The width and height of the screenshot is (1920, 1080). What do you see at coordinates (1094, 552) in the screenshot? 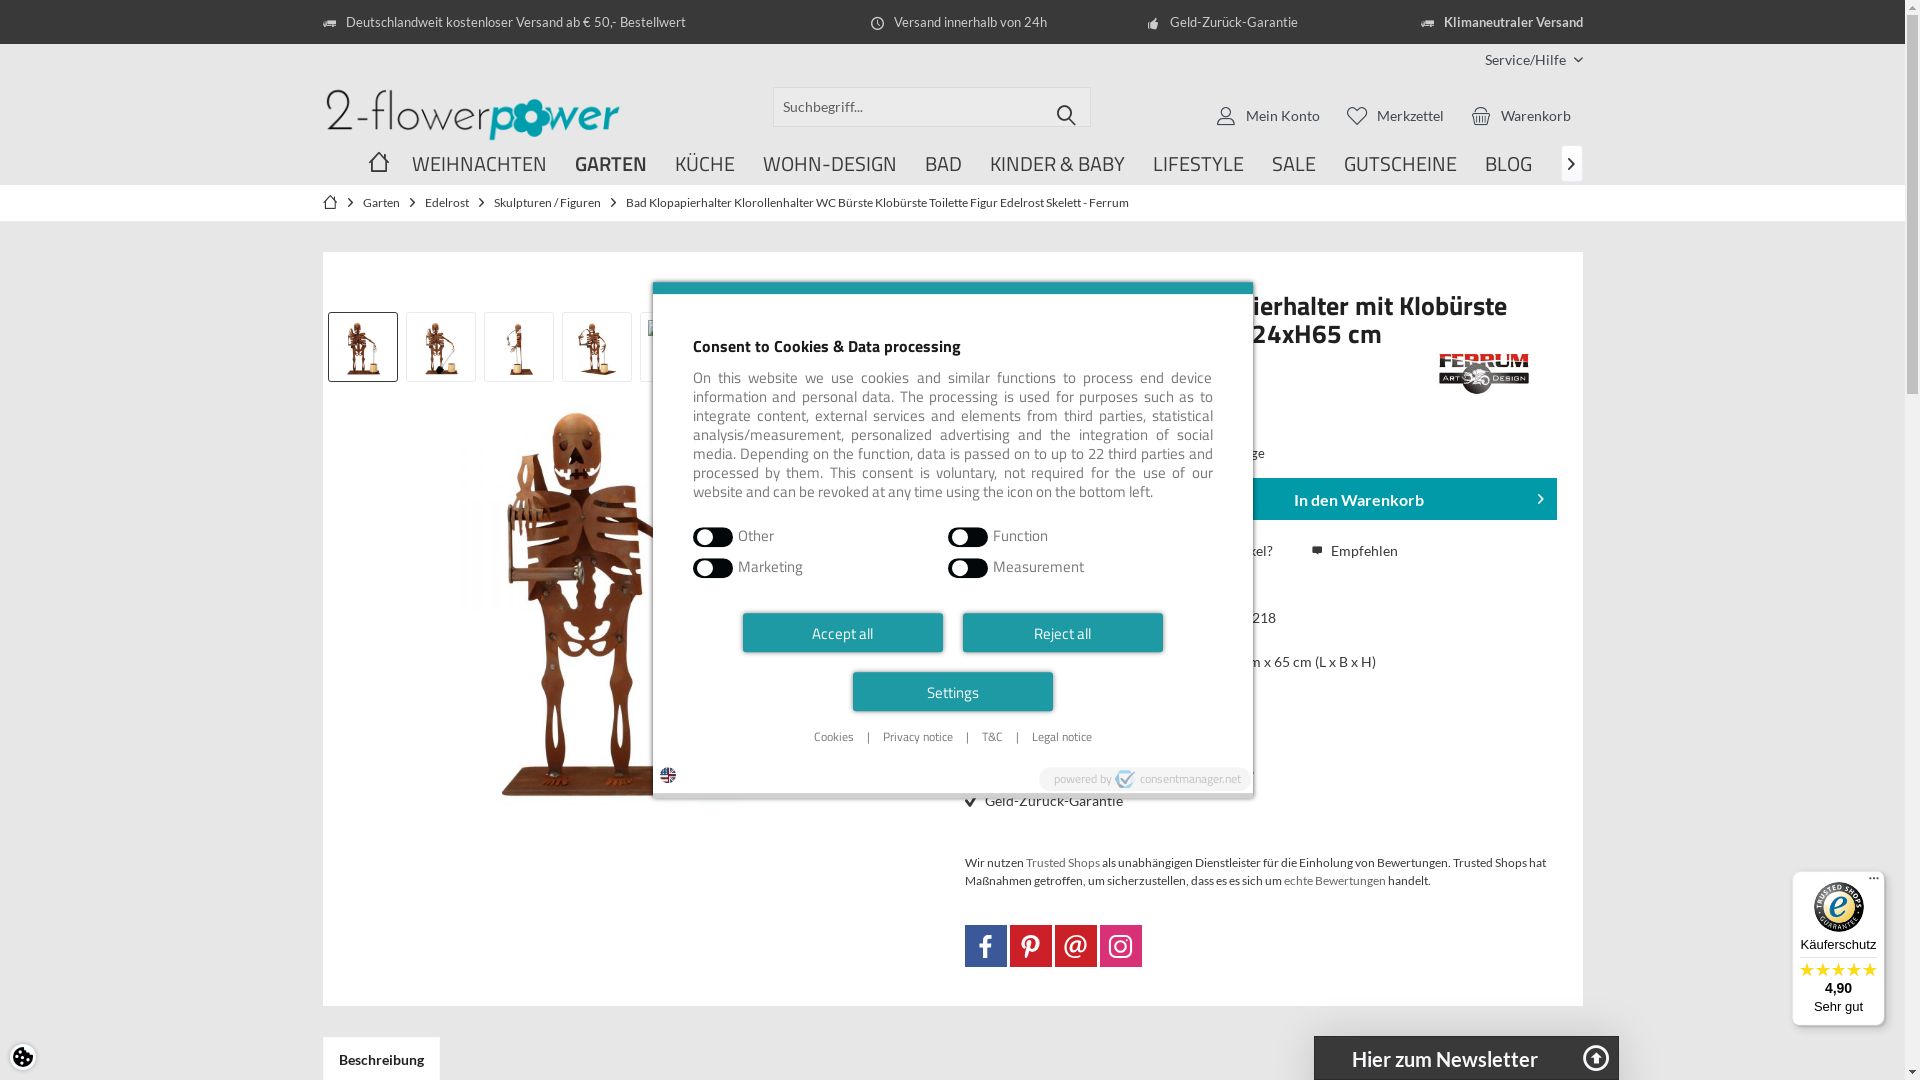
I see `Merken` at bounding box center [1094, 552].